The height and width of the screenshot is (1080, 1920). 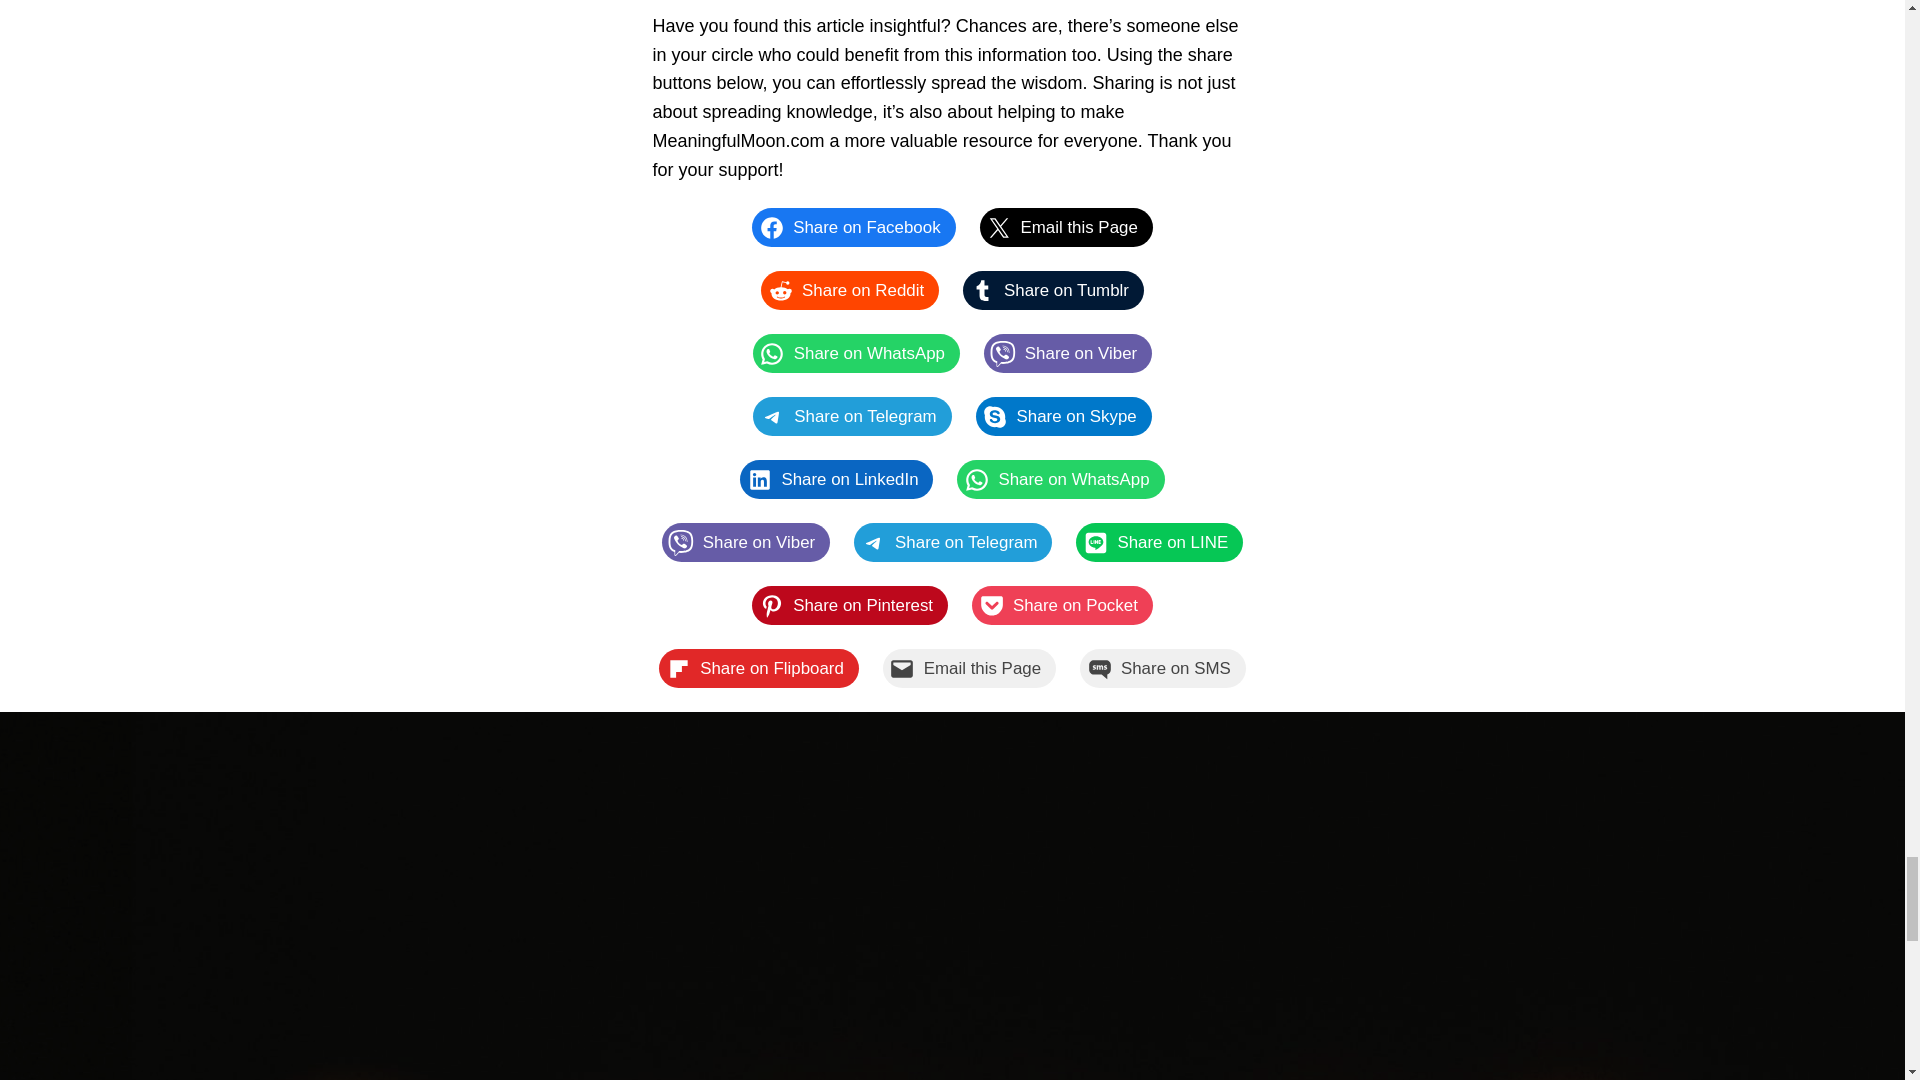 What do you see at coordinates (849, 290) in the screenshot?
I see `Share on Reddit` at bounding box center [849, 290].